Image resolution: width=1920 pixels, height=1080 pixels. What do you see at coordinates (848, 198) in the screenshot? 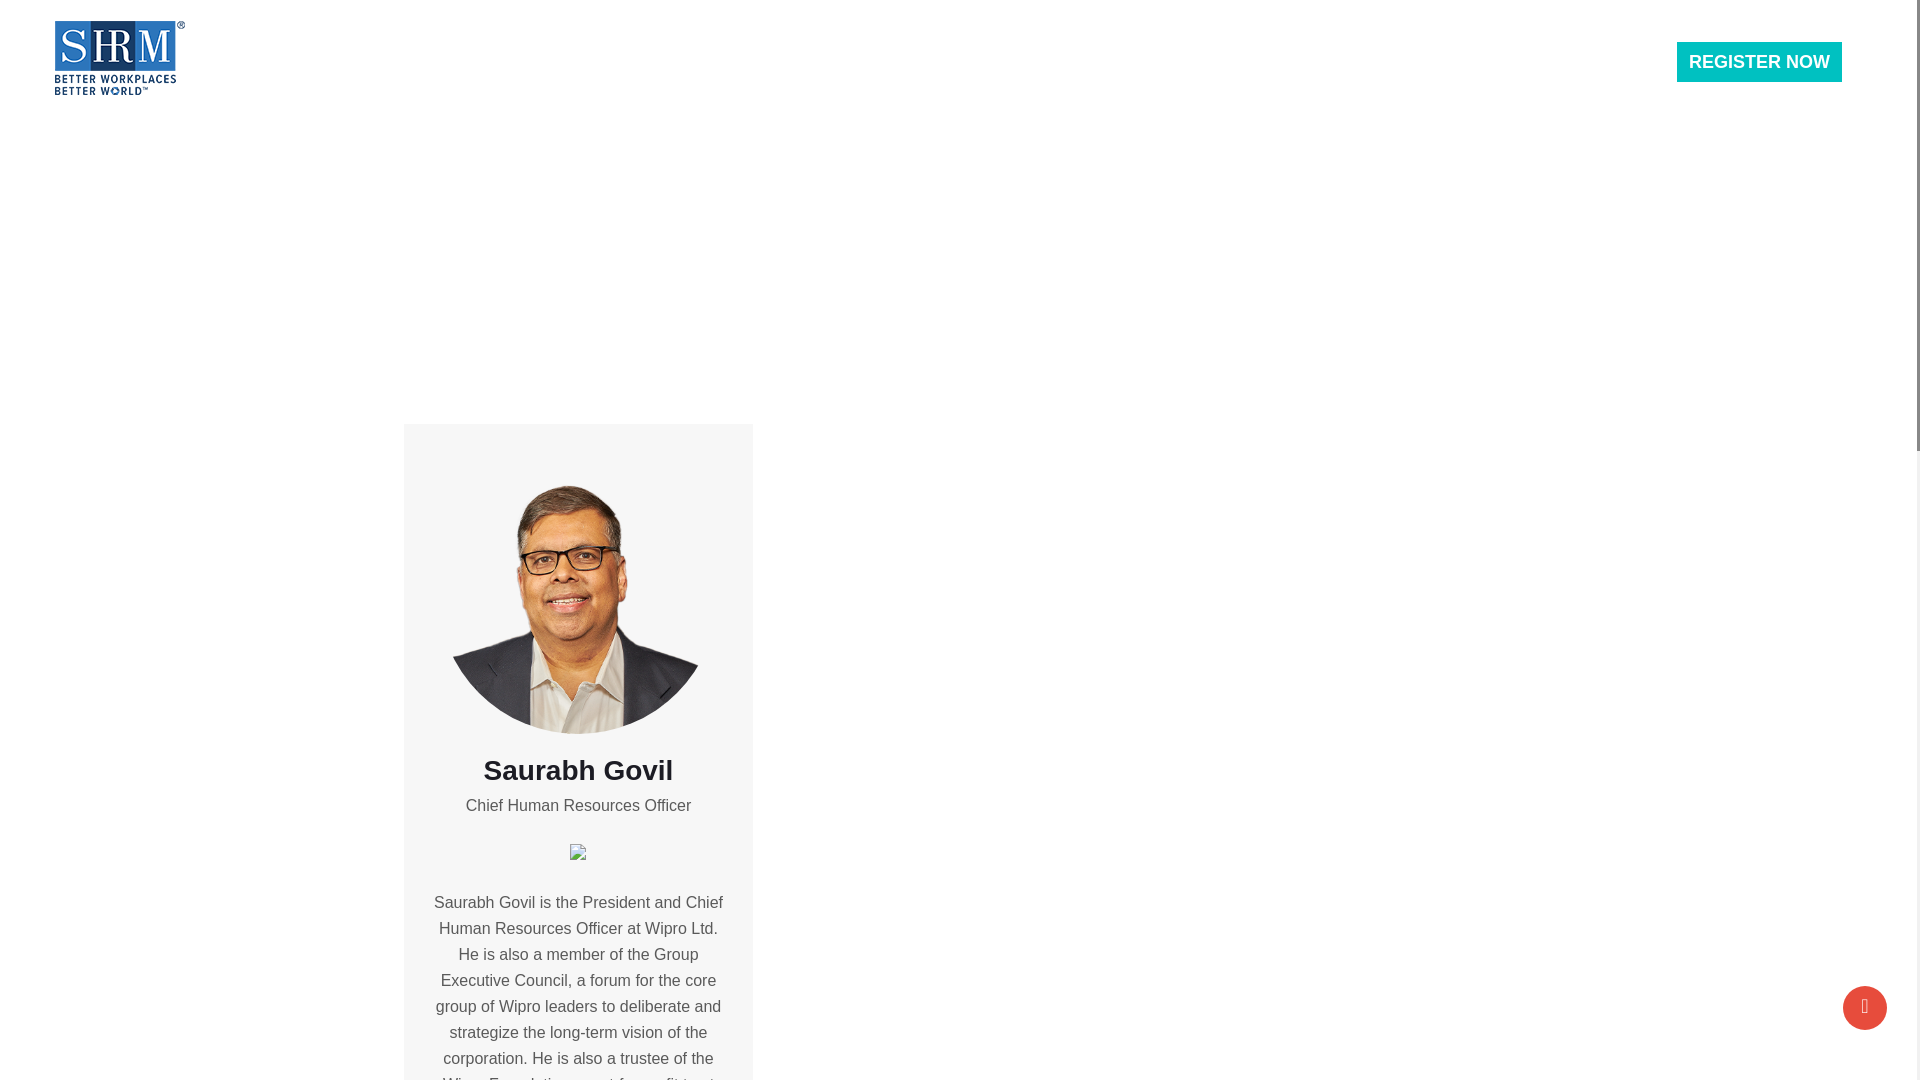
I see `Home` at bounding box center [848, 198].